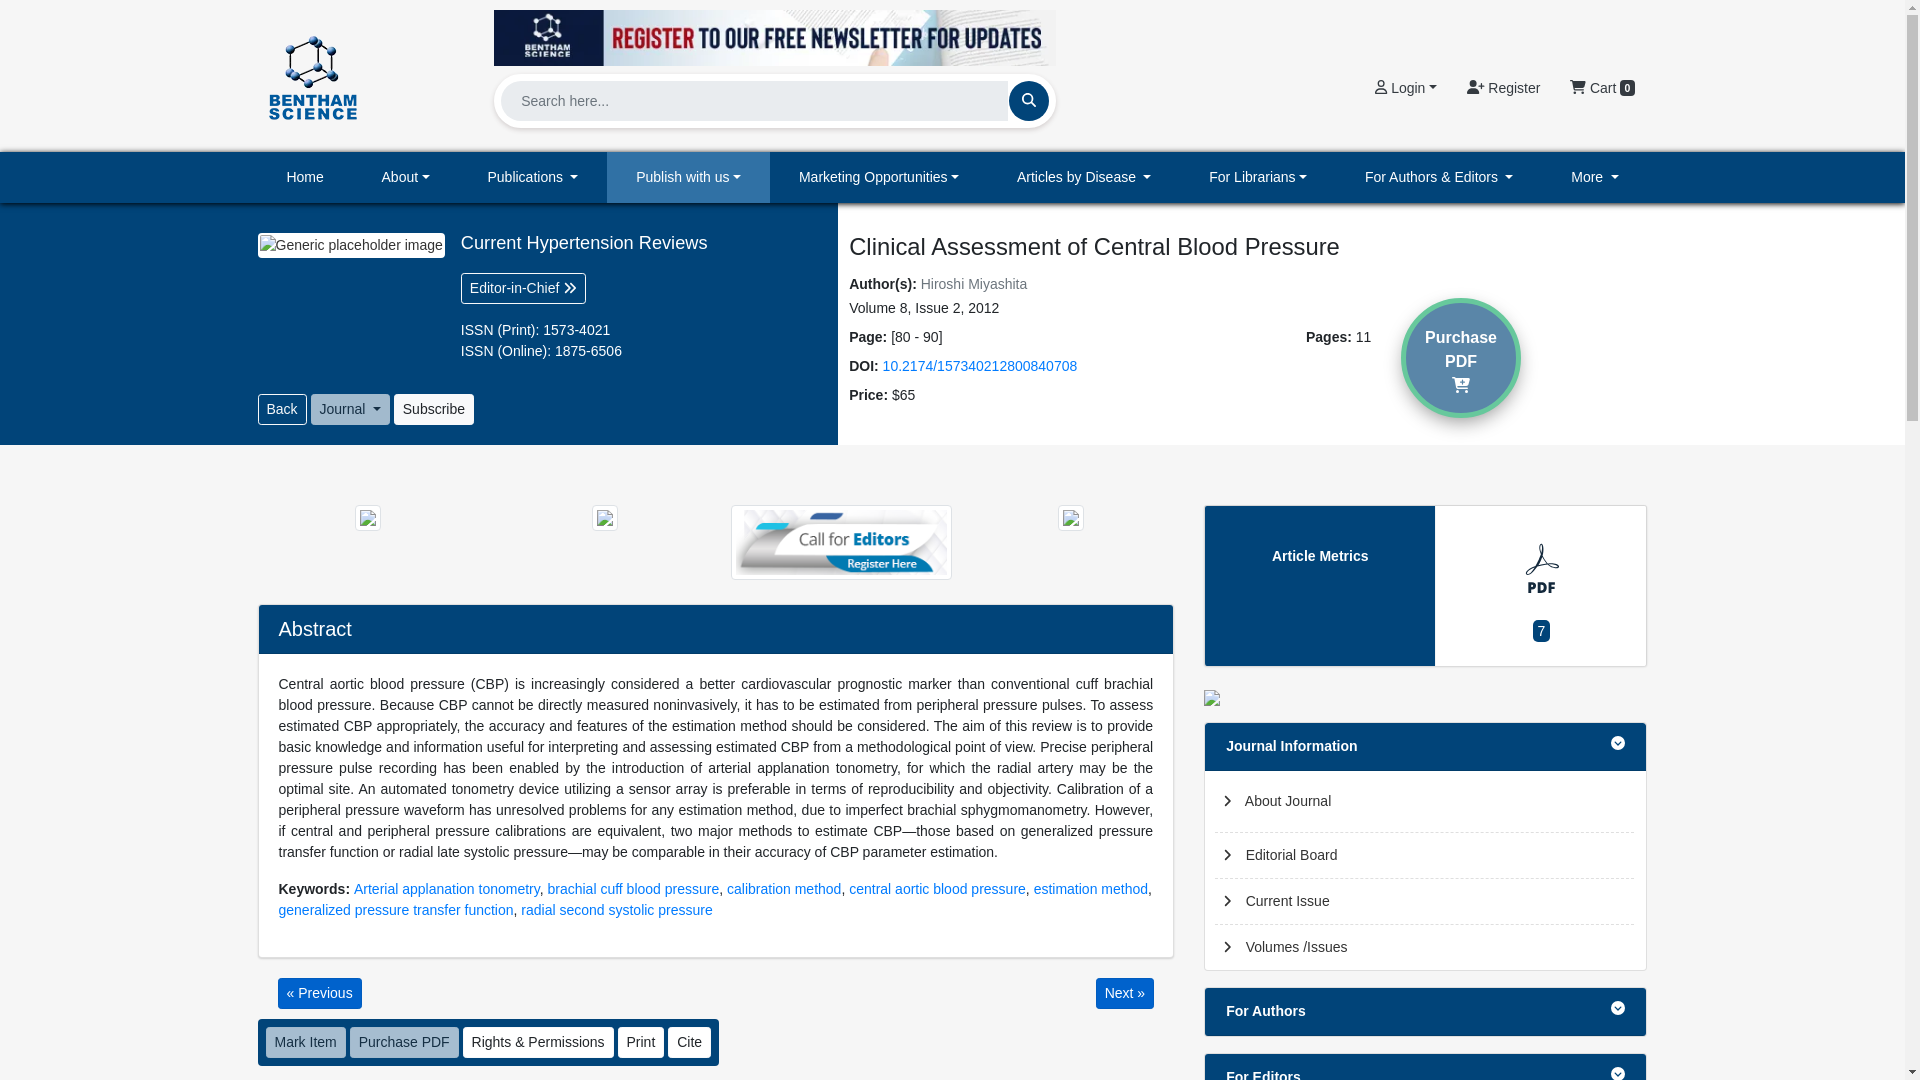 The width and height of the screenshot is (1920, 1080). I want to click on Cart 0, so click(1602, 88).